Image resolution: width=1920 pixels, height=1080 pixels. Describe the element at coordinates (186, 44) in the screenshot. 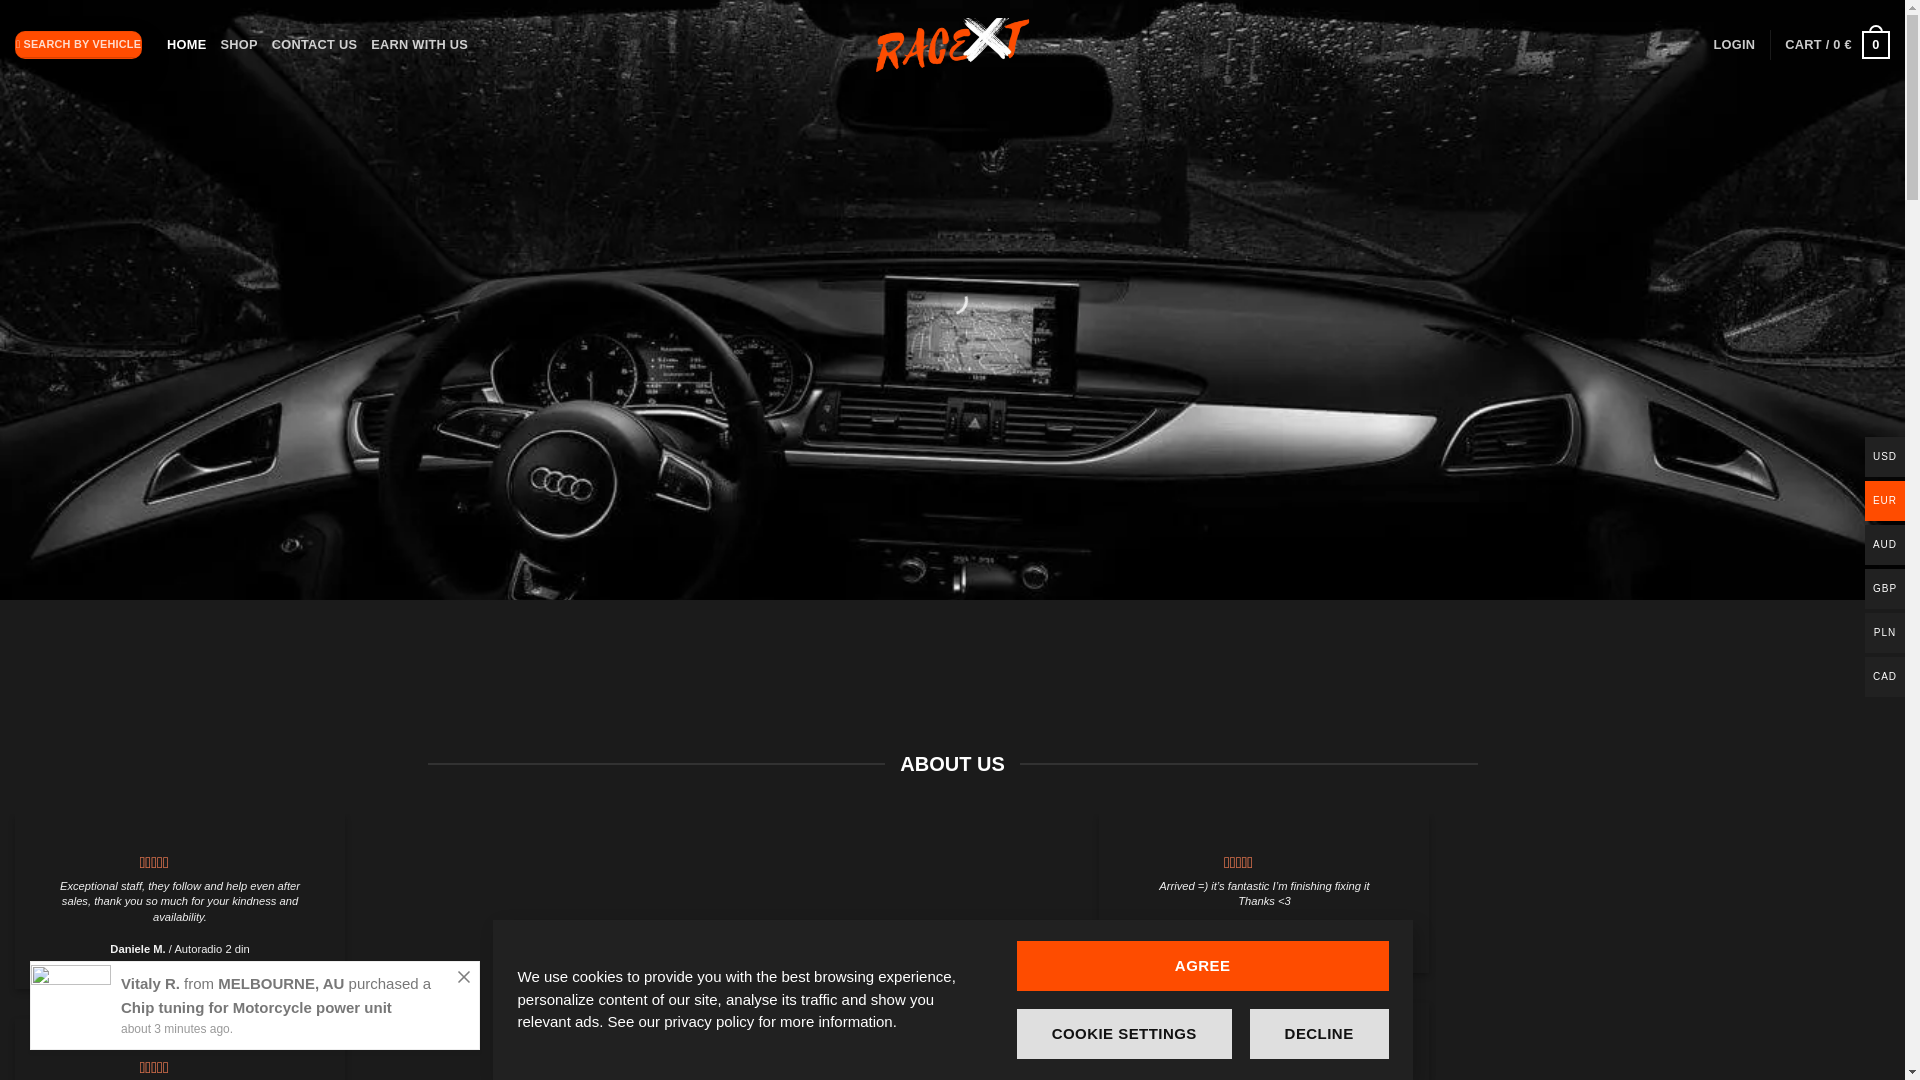

I see `HOME` at that location.